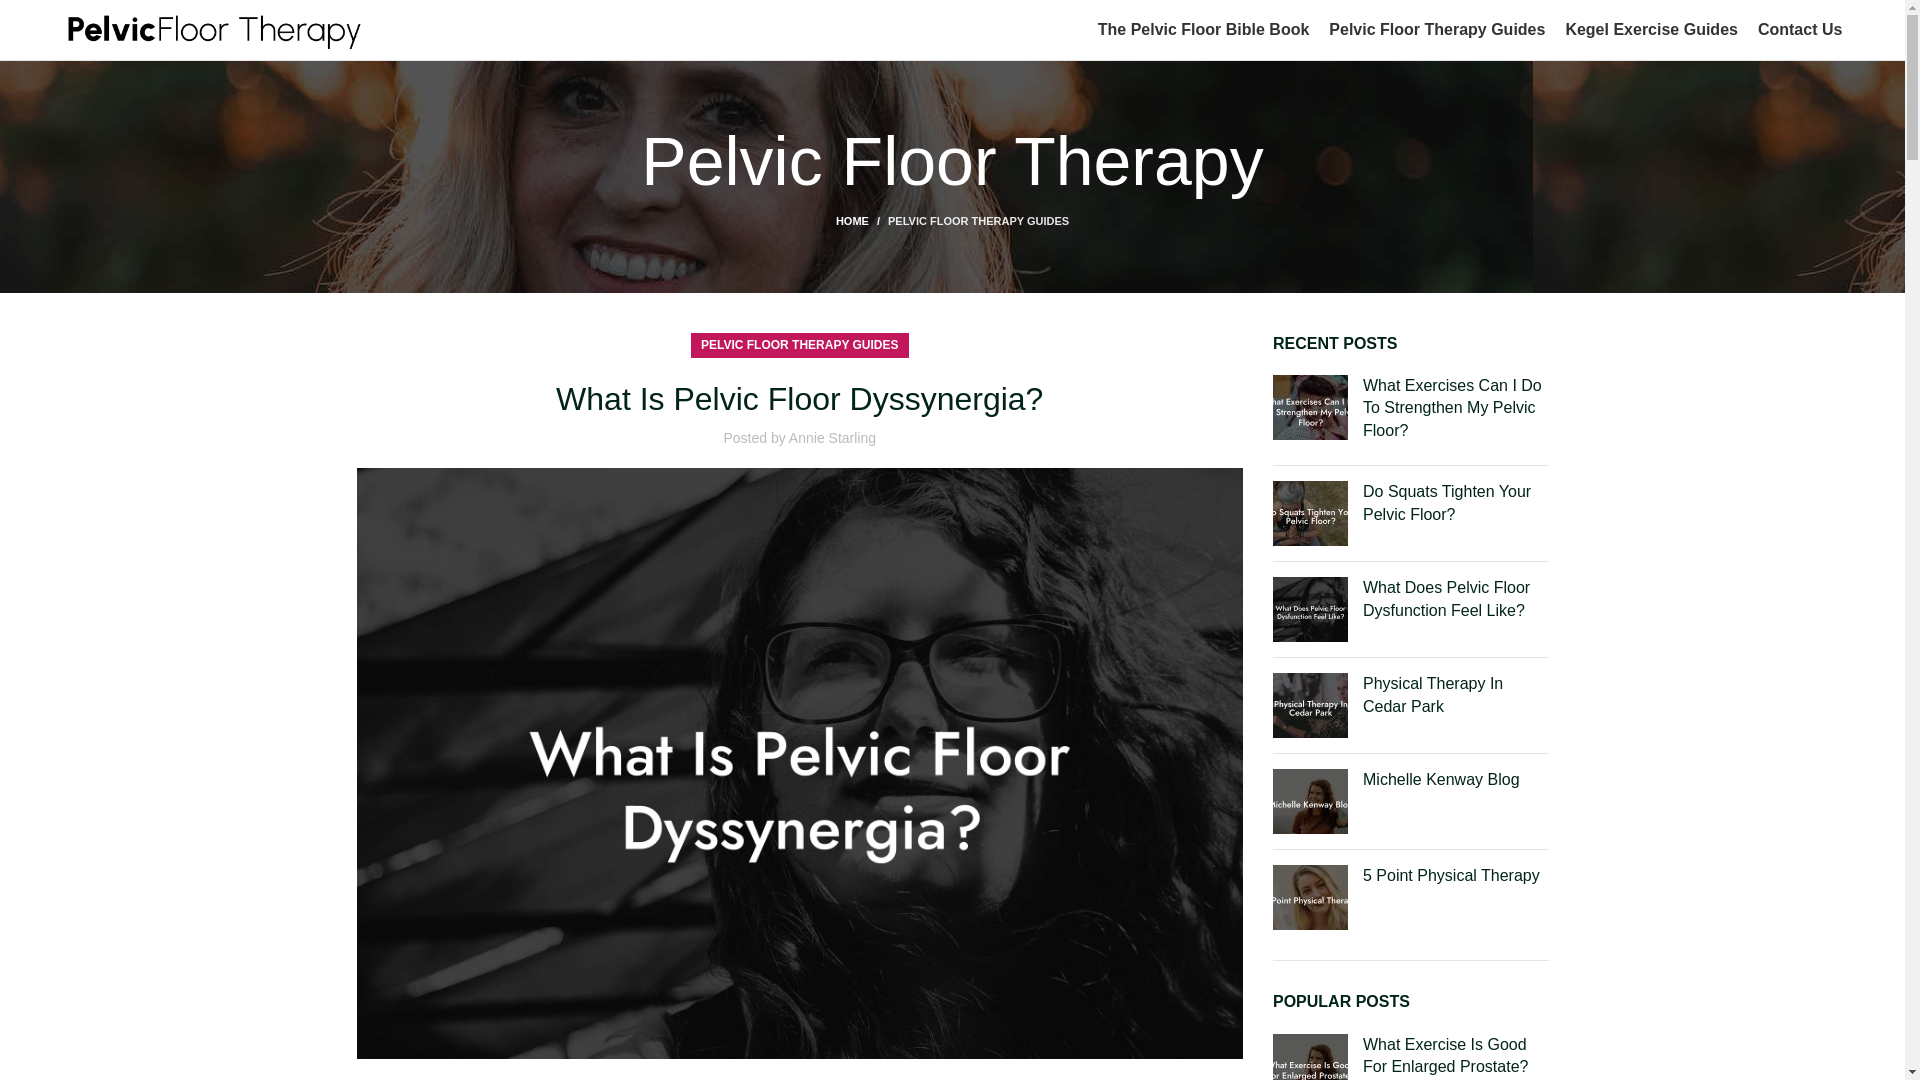  I want to click on HOME, so click(861, 220).